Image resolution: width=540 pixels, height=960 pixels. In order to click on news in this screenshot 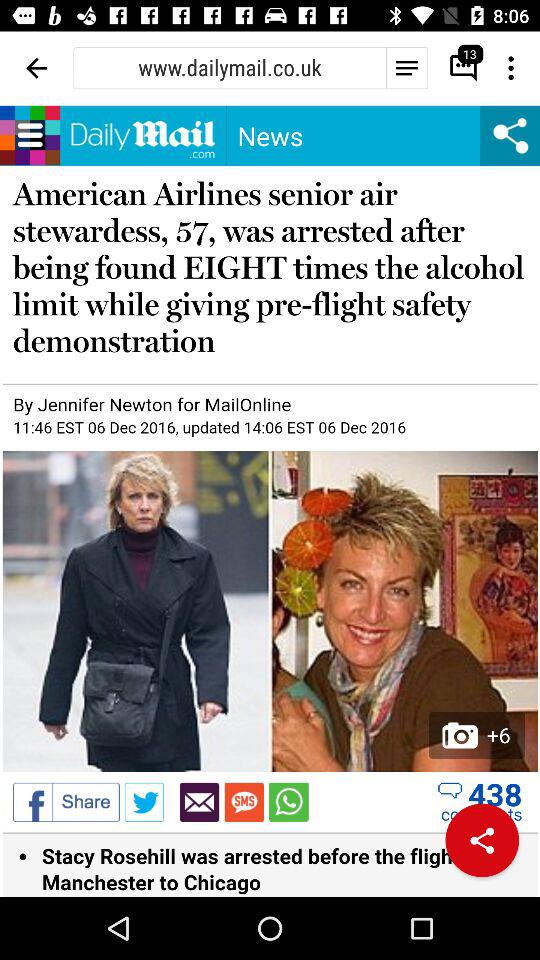, I will do `click(270, 501)`.